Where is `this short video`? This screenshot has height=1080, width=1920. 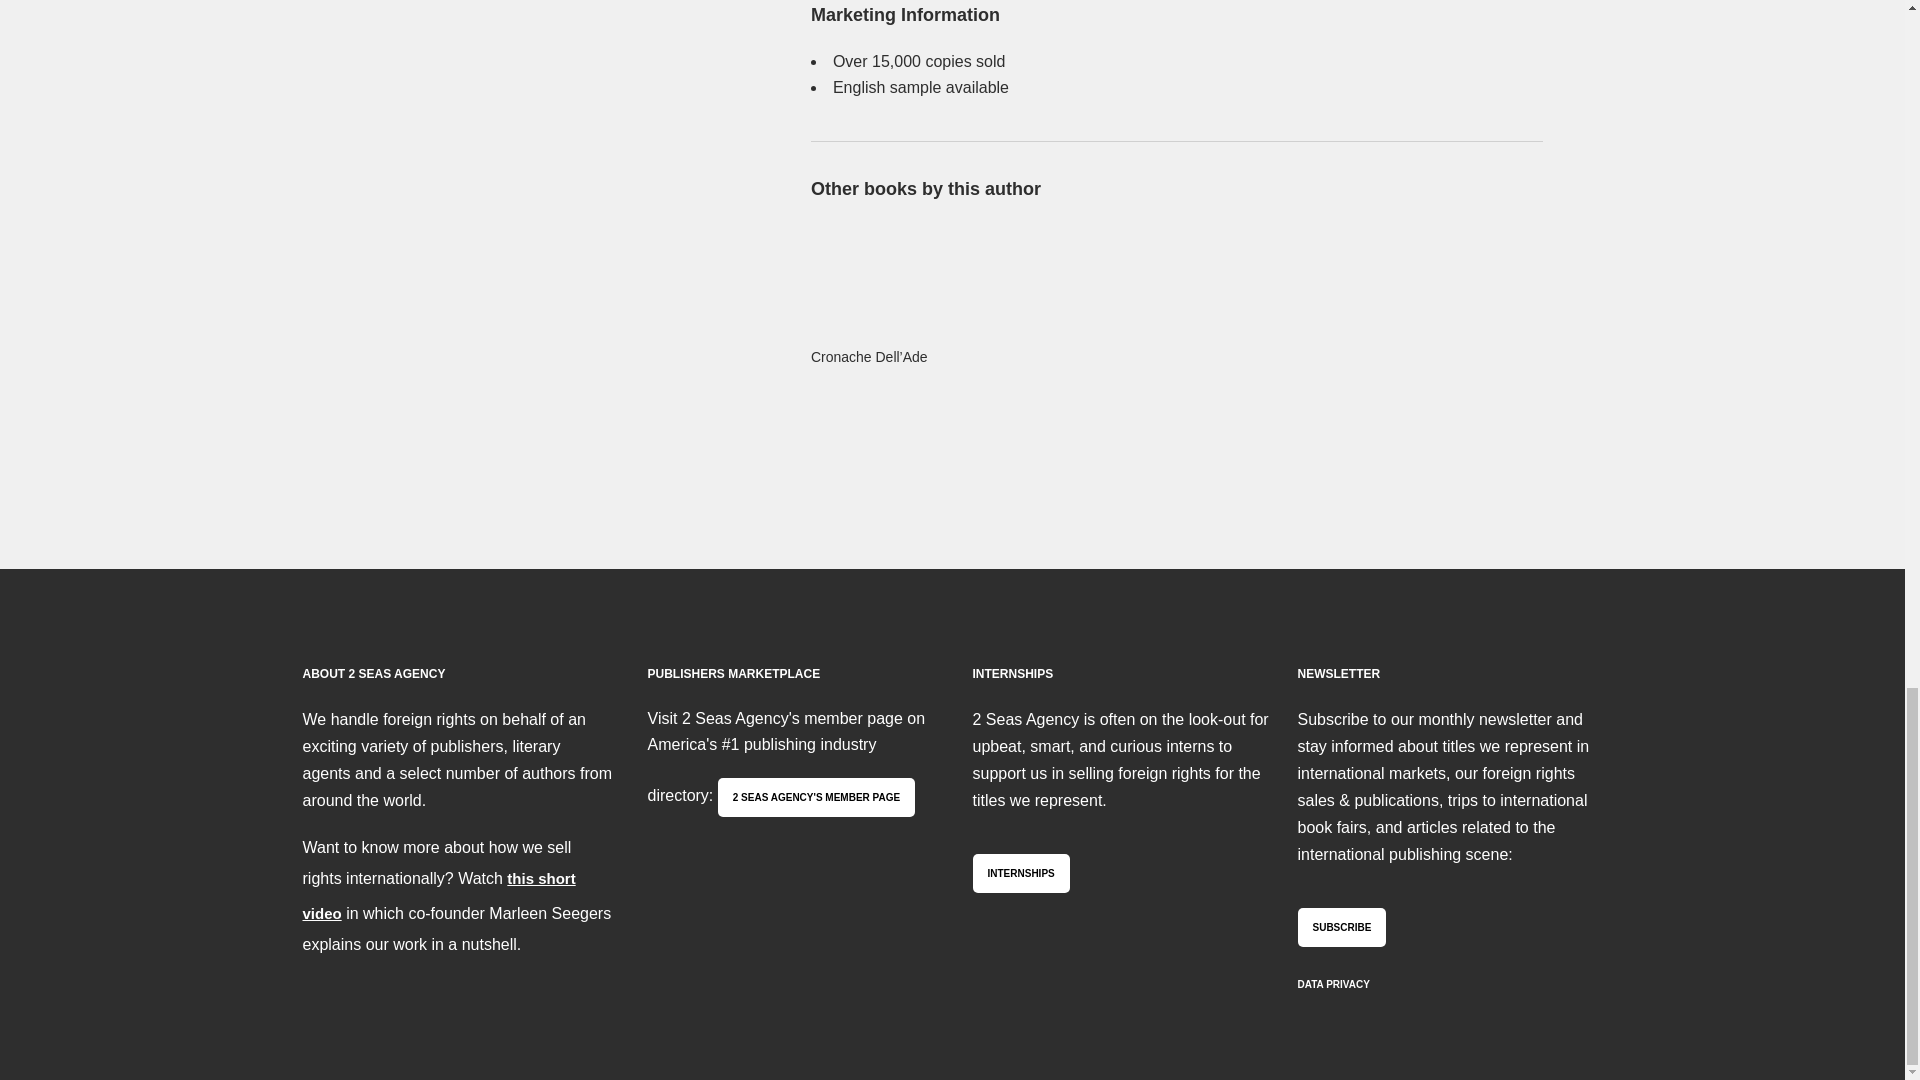 this short video is located at coordinates (438, 896).